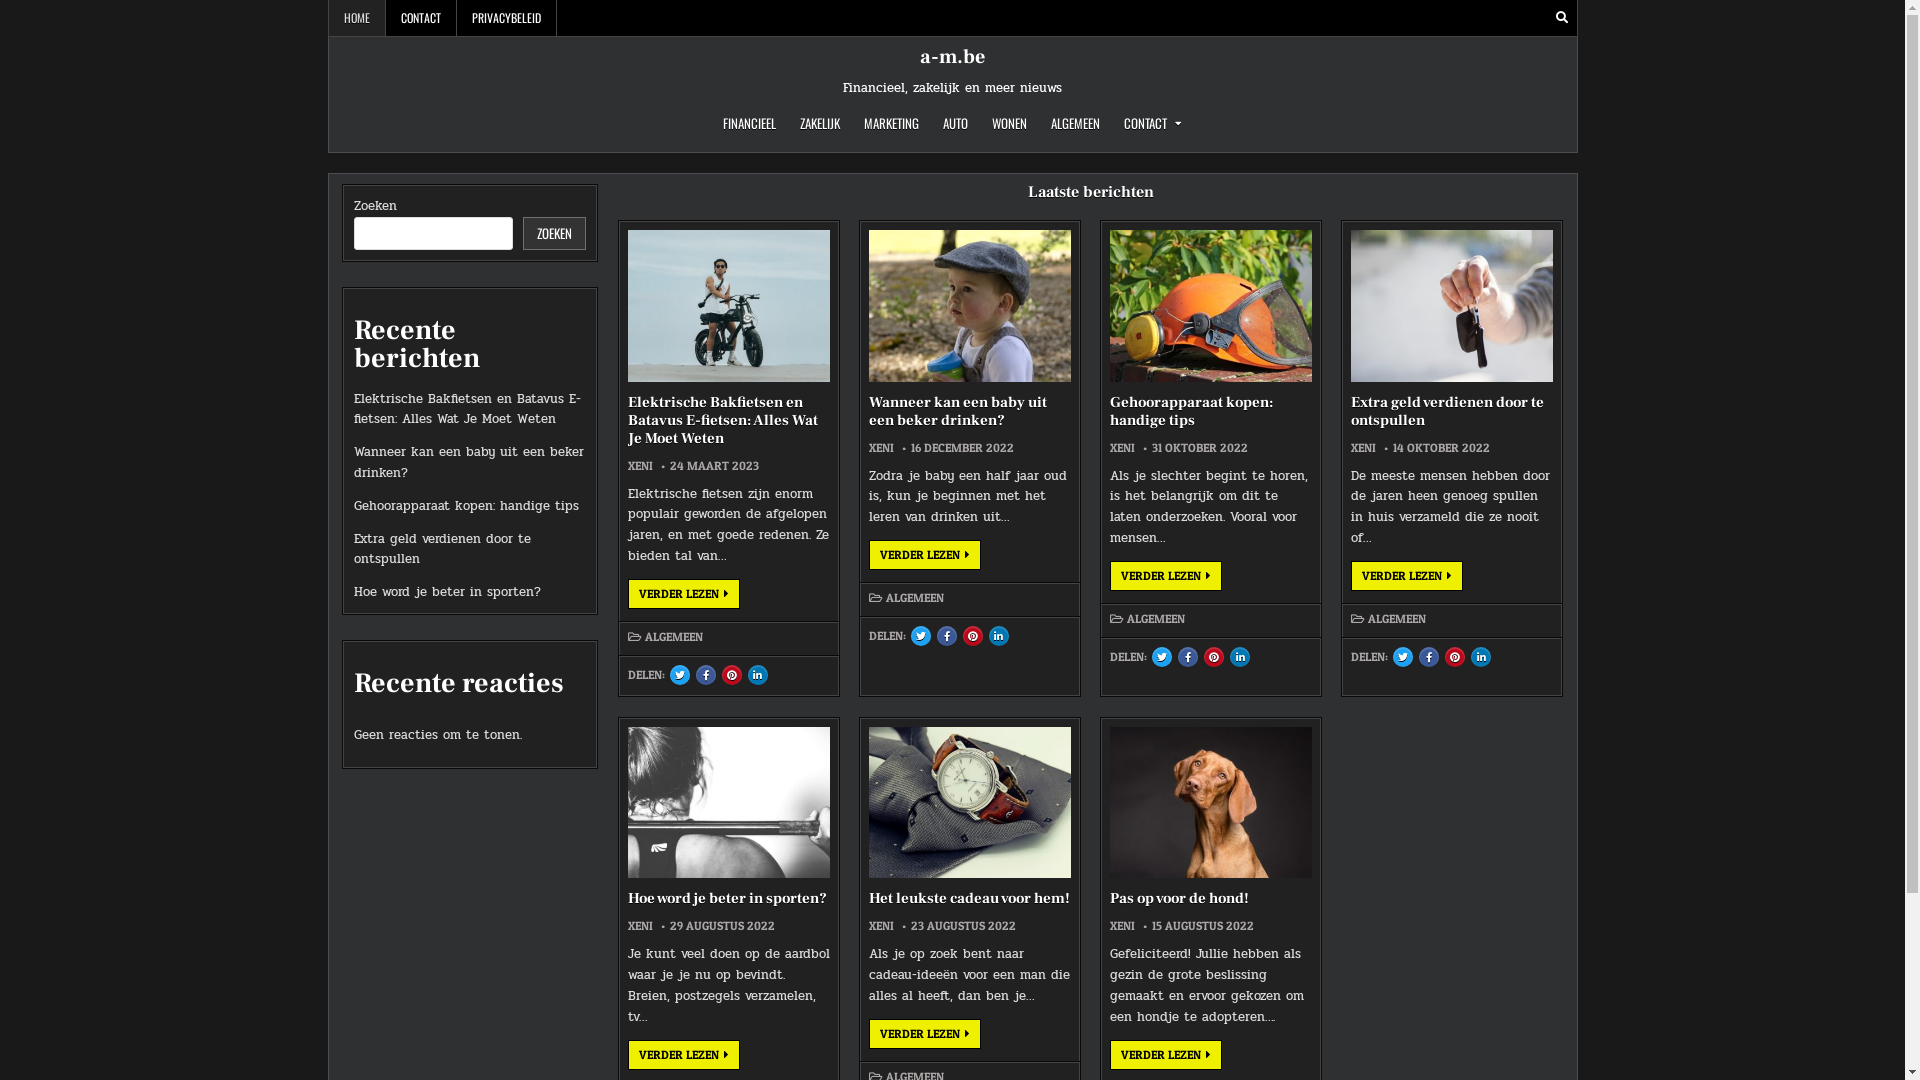 The image size is (1920, 1080). Describe the element at coordinates (466, 506) in the screenshot. I see `Gehoorapparaat kopen: handige tips` at that location.